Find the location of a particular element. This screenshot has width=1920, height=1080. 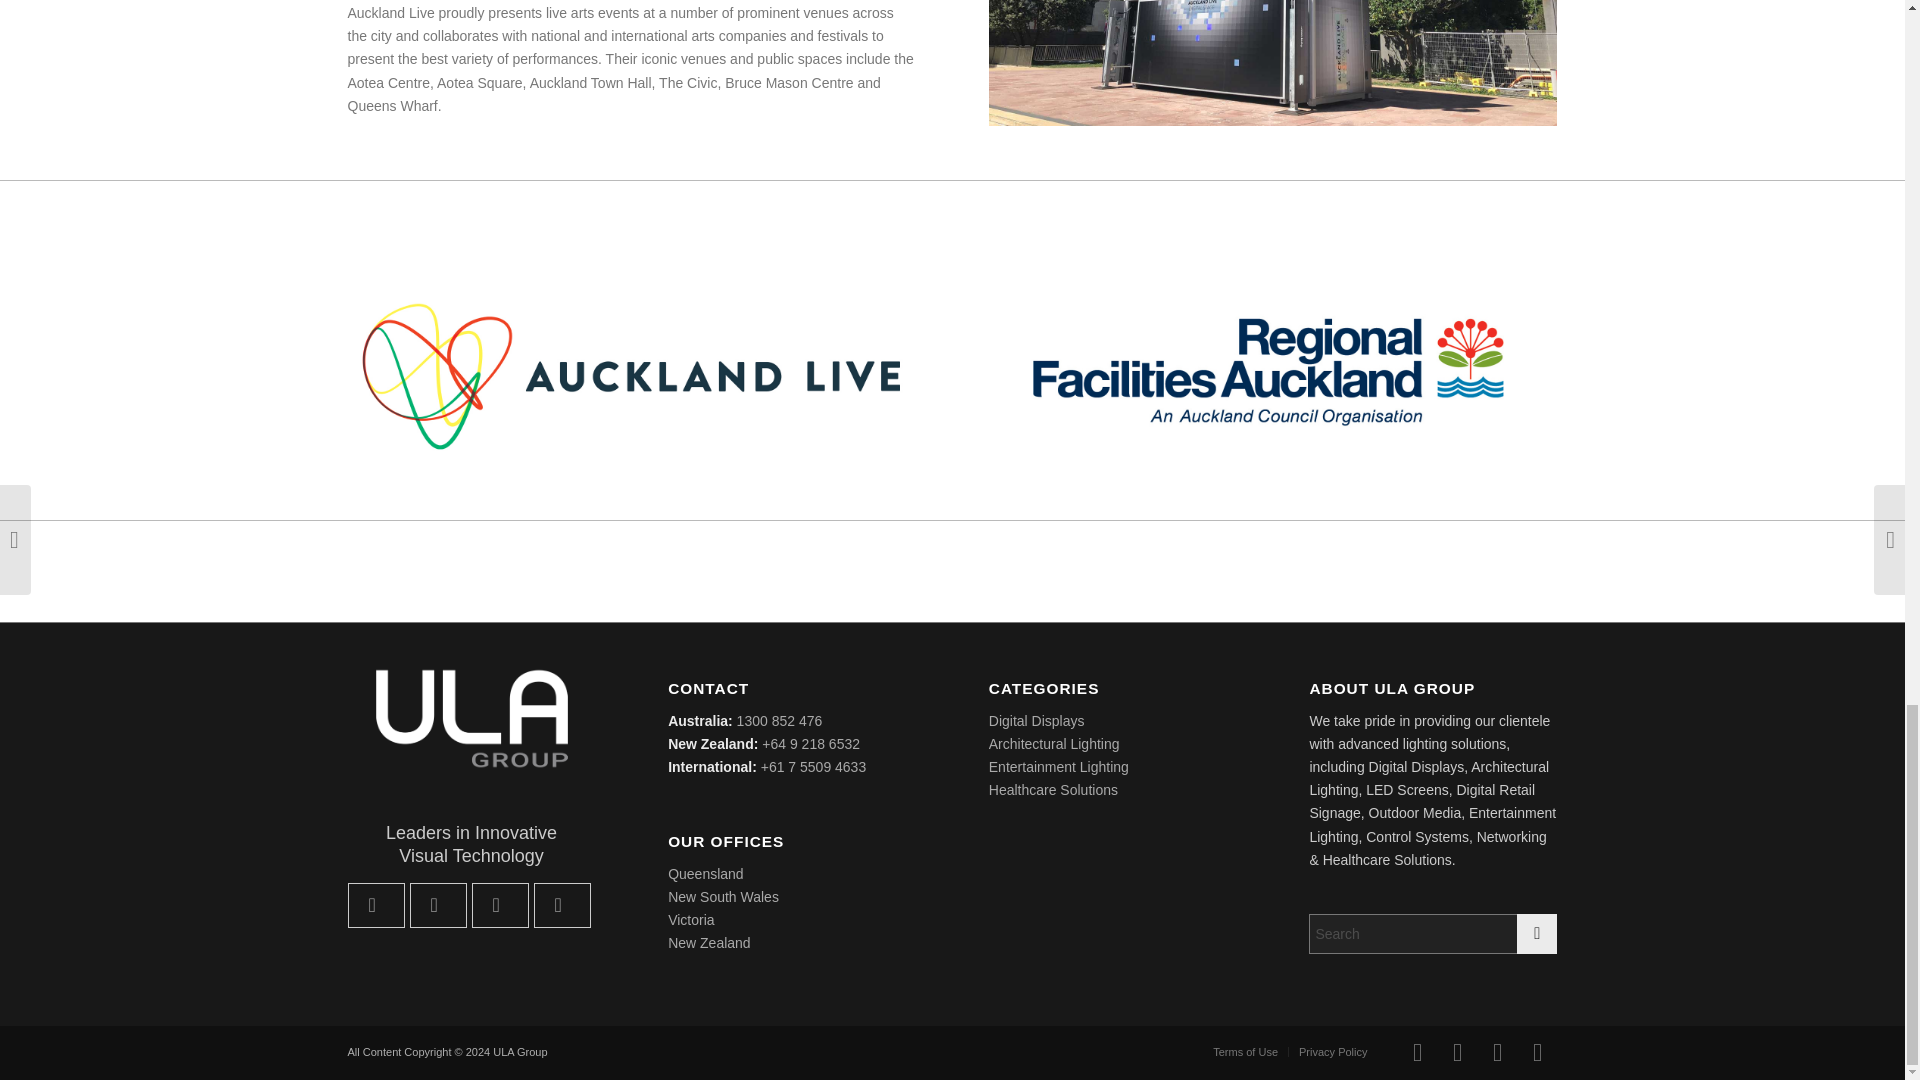

Logo-1 is located at coordinates (632, 375).